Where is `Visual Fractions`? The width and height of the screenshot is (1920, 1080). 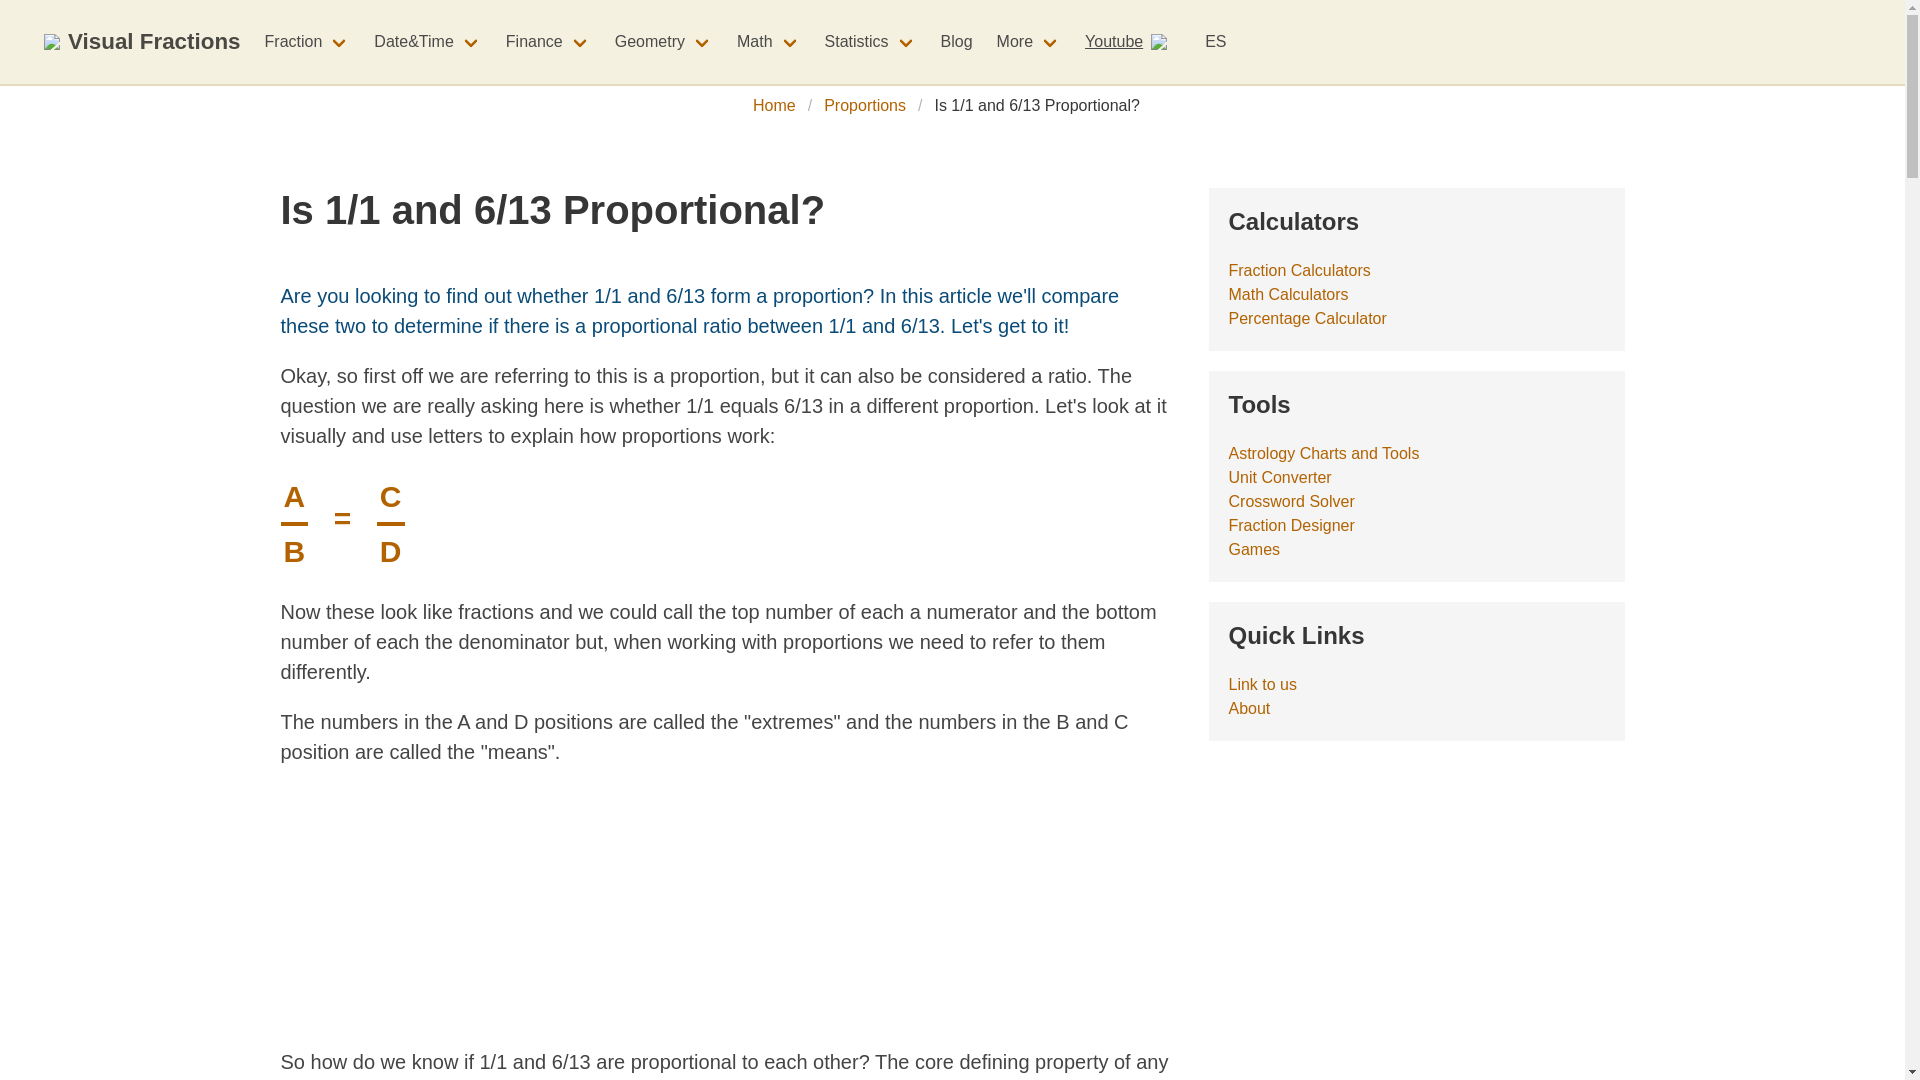
Visual Fractions is located at coordinates (142, 42).